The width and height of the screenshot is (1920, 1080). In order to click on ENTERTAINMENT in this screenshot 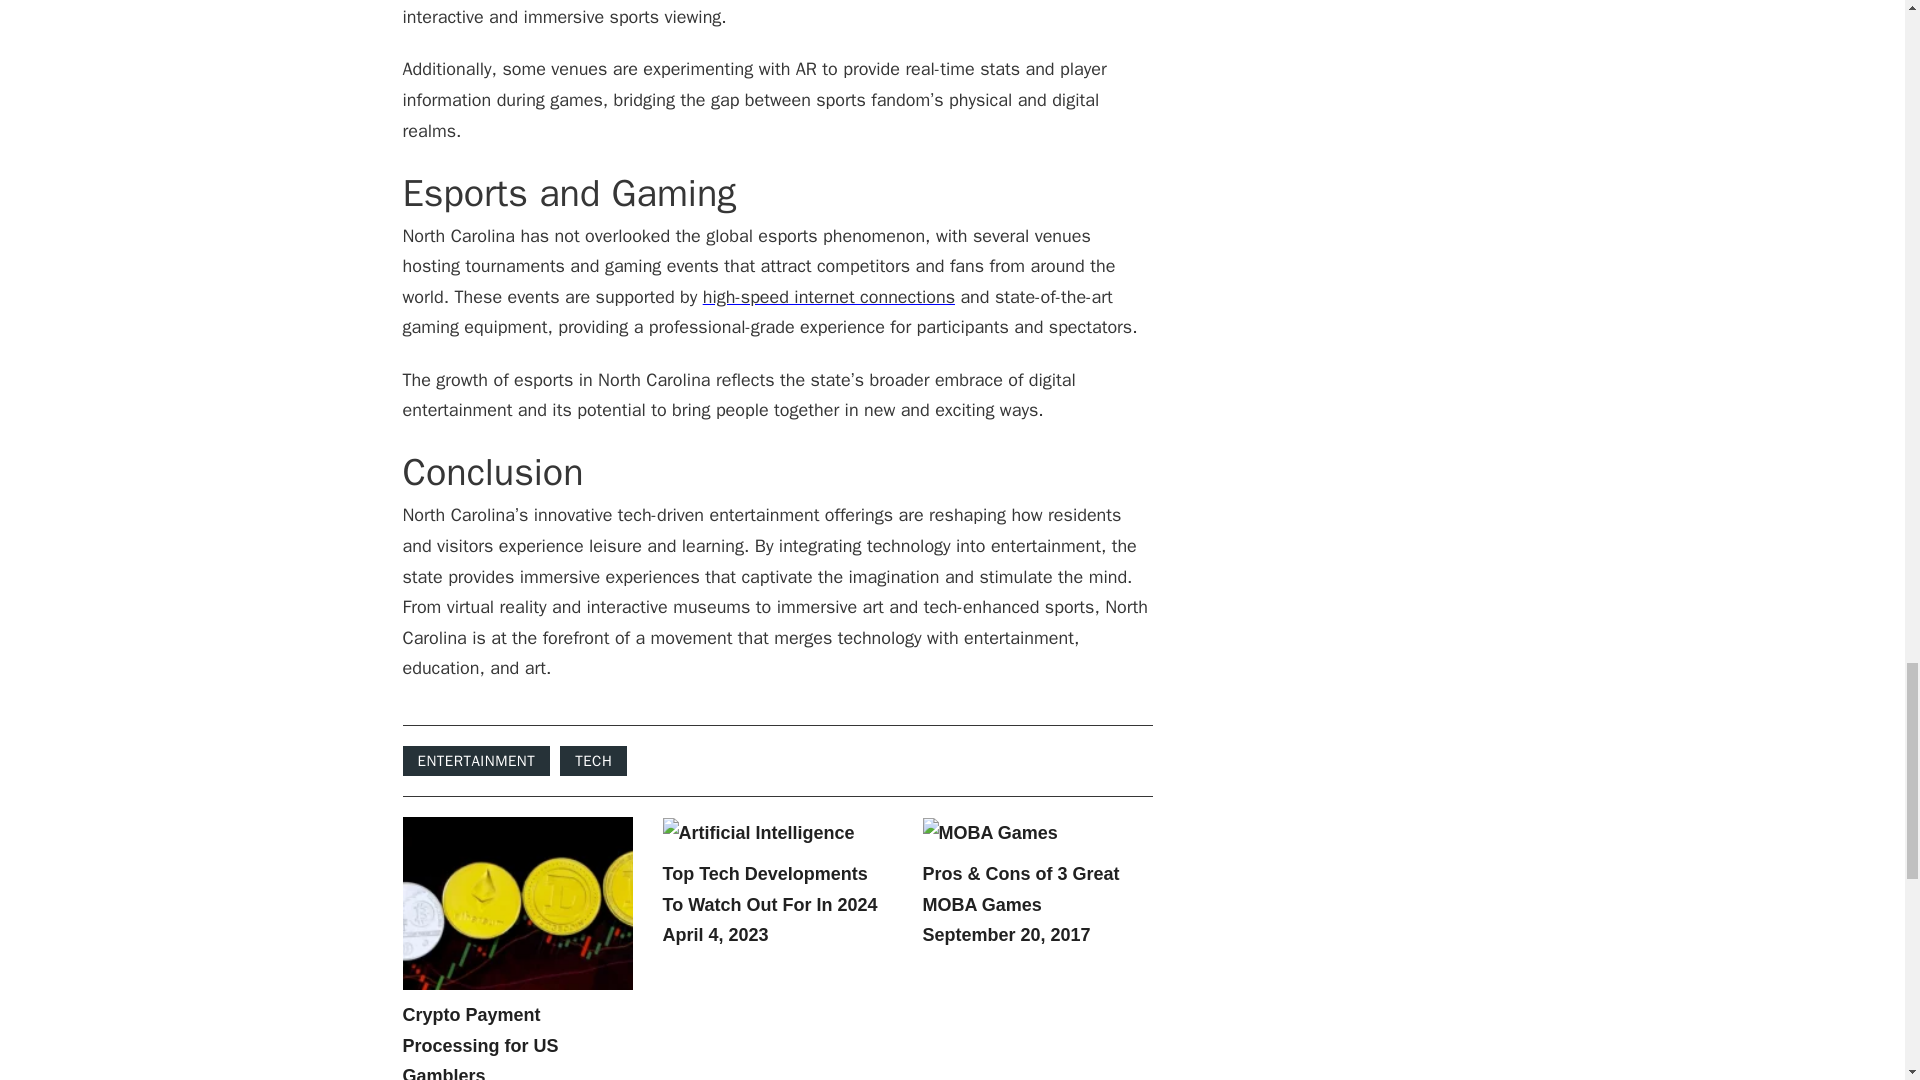, I will do `click(475, 761)`.